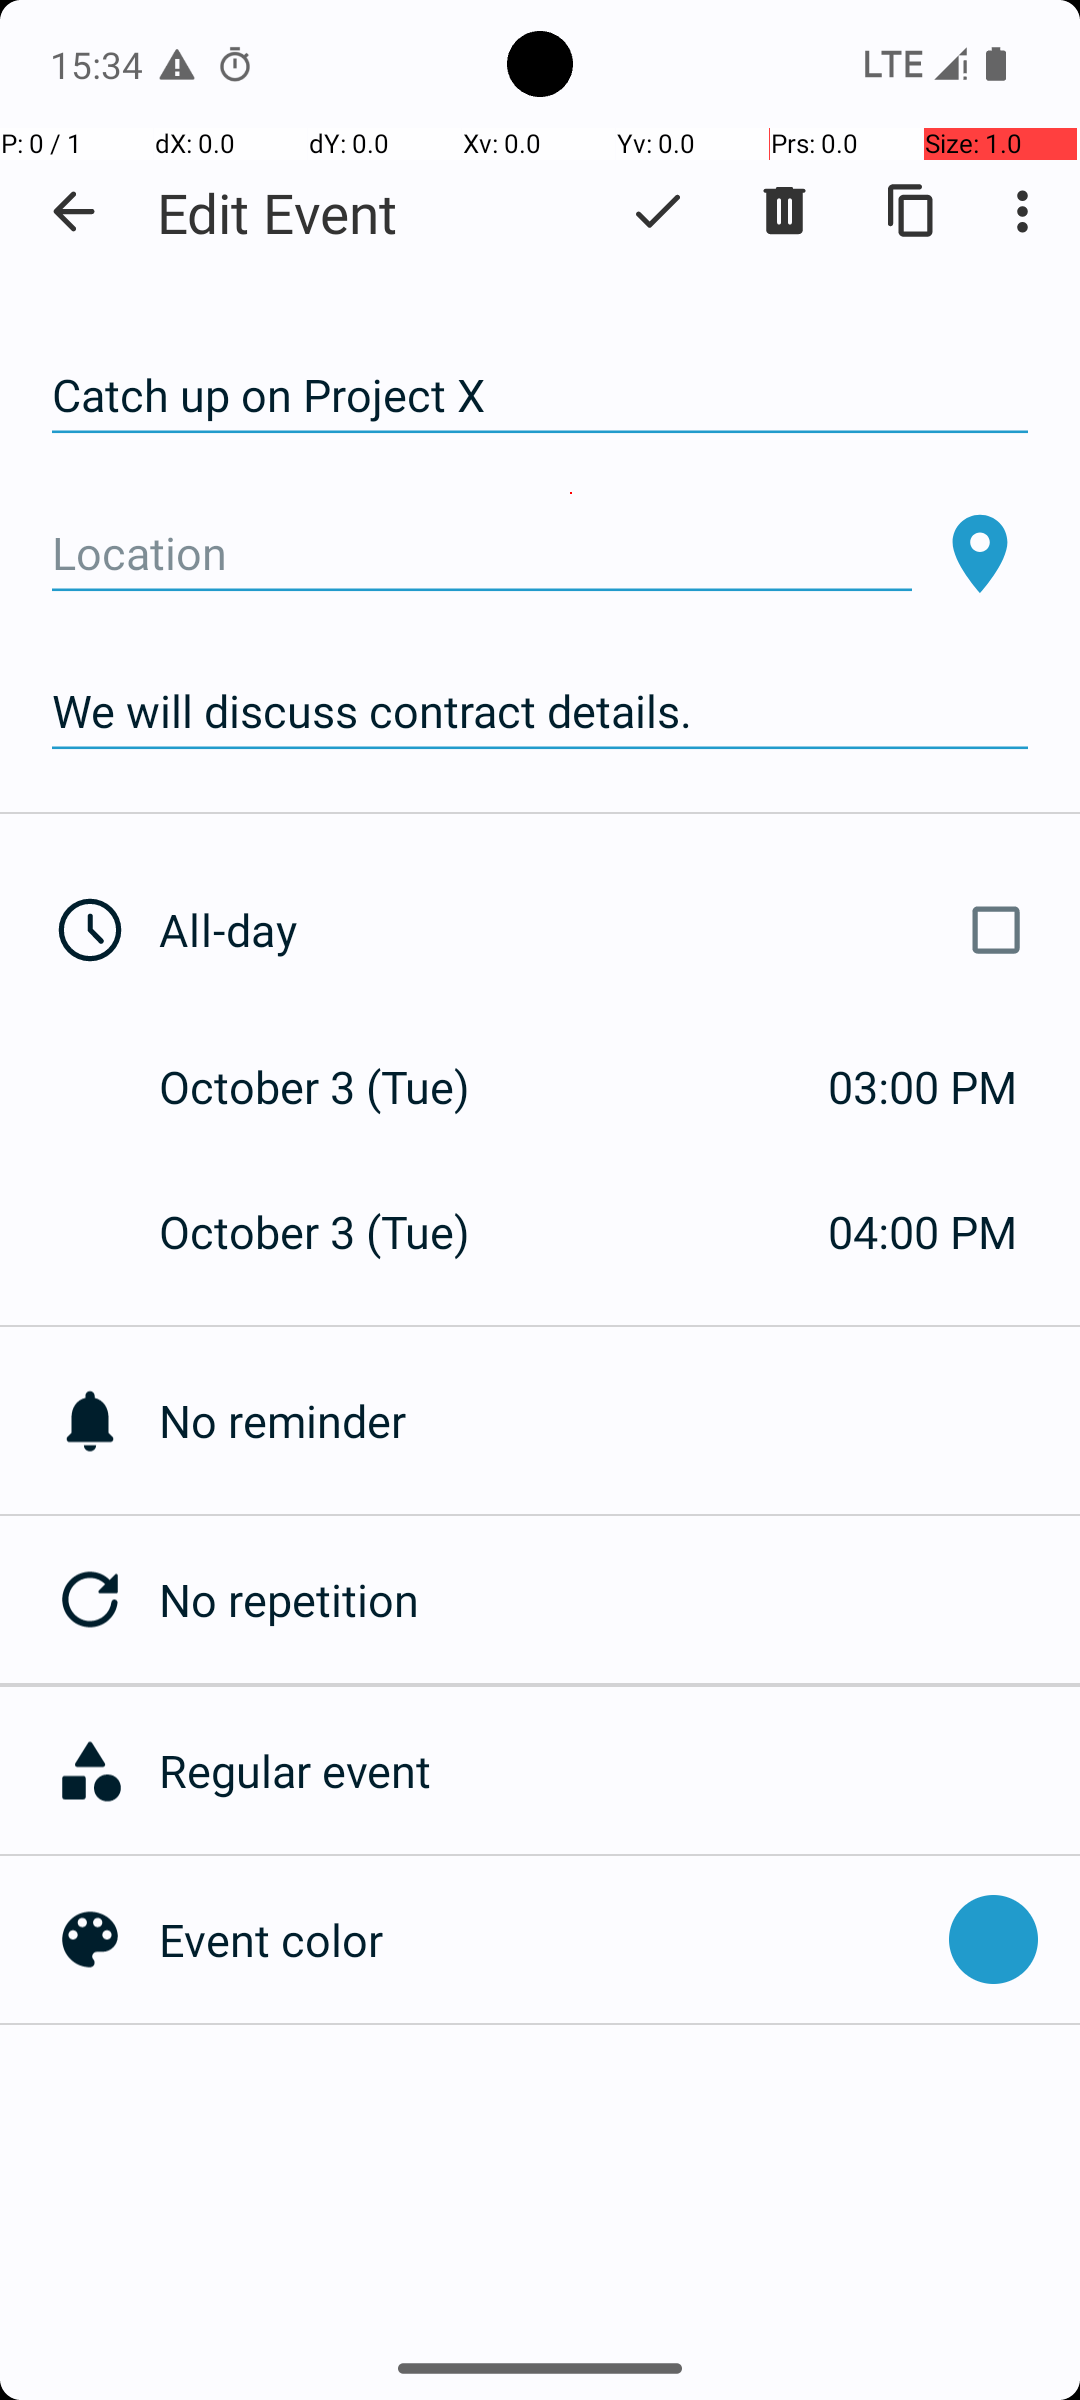 This screenshot has height=2400, width=1080. I want to click on No reminder, so click(620, 1420).